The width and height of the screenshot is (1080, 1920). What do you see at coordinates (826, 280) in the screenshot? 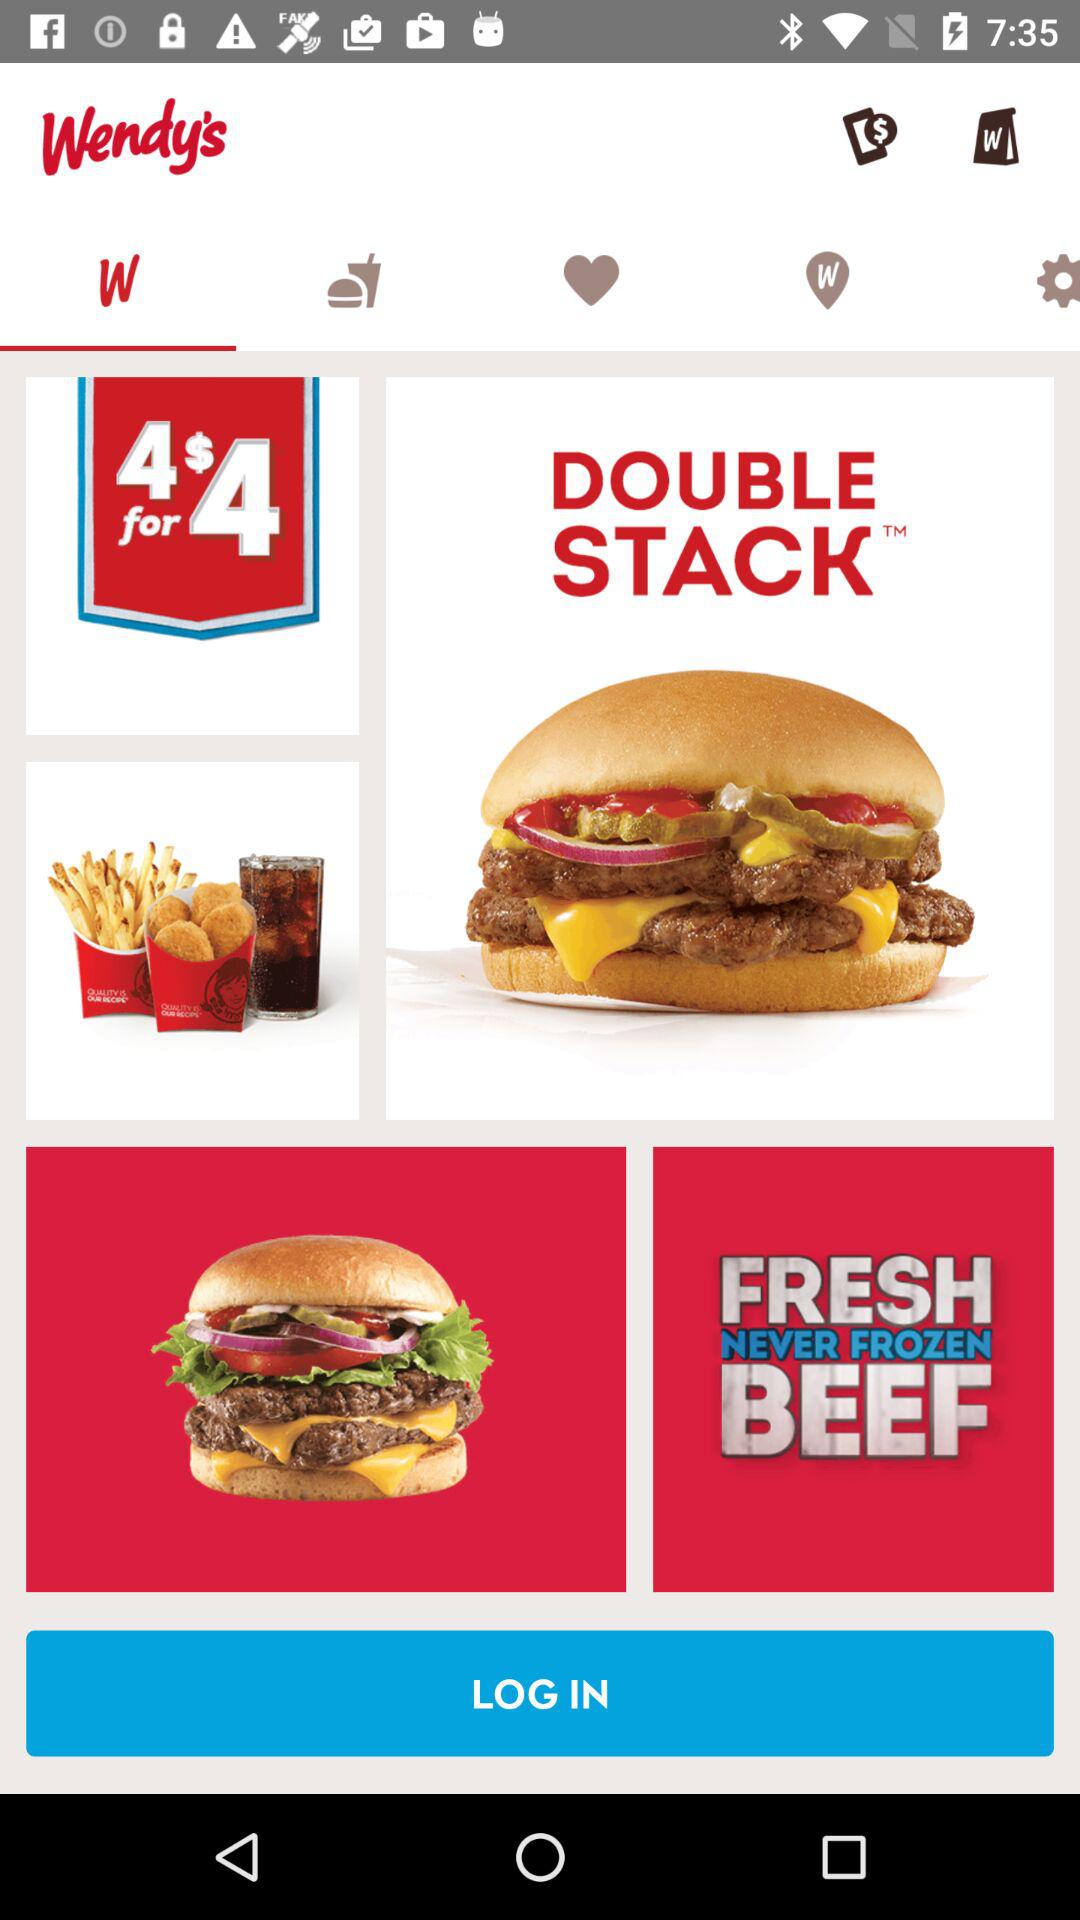
I see `find a location` at bounding box center [826, 280].